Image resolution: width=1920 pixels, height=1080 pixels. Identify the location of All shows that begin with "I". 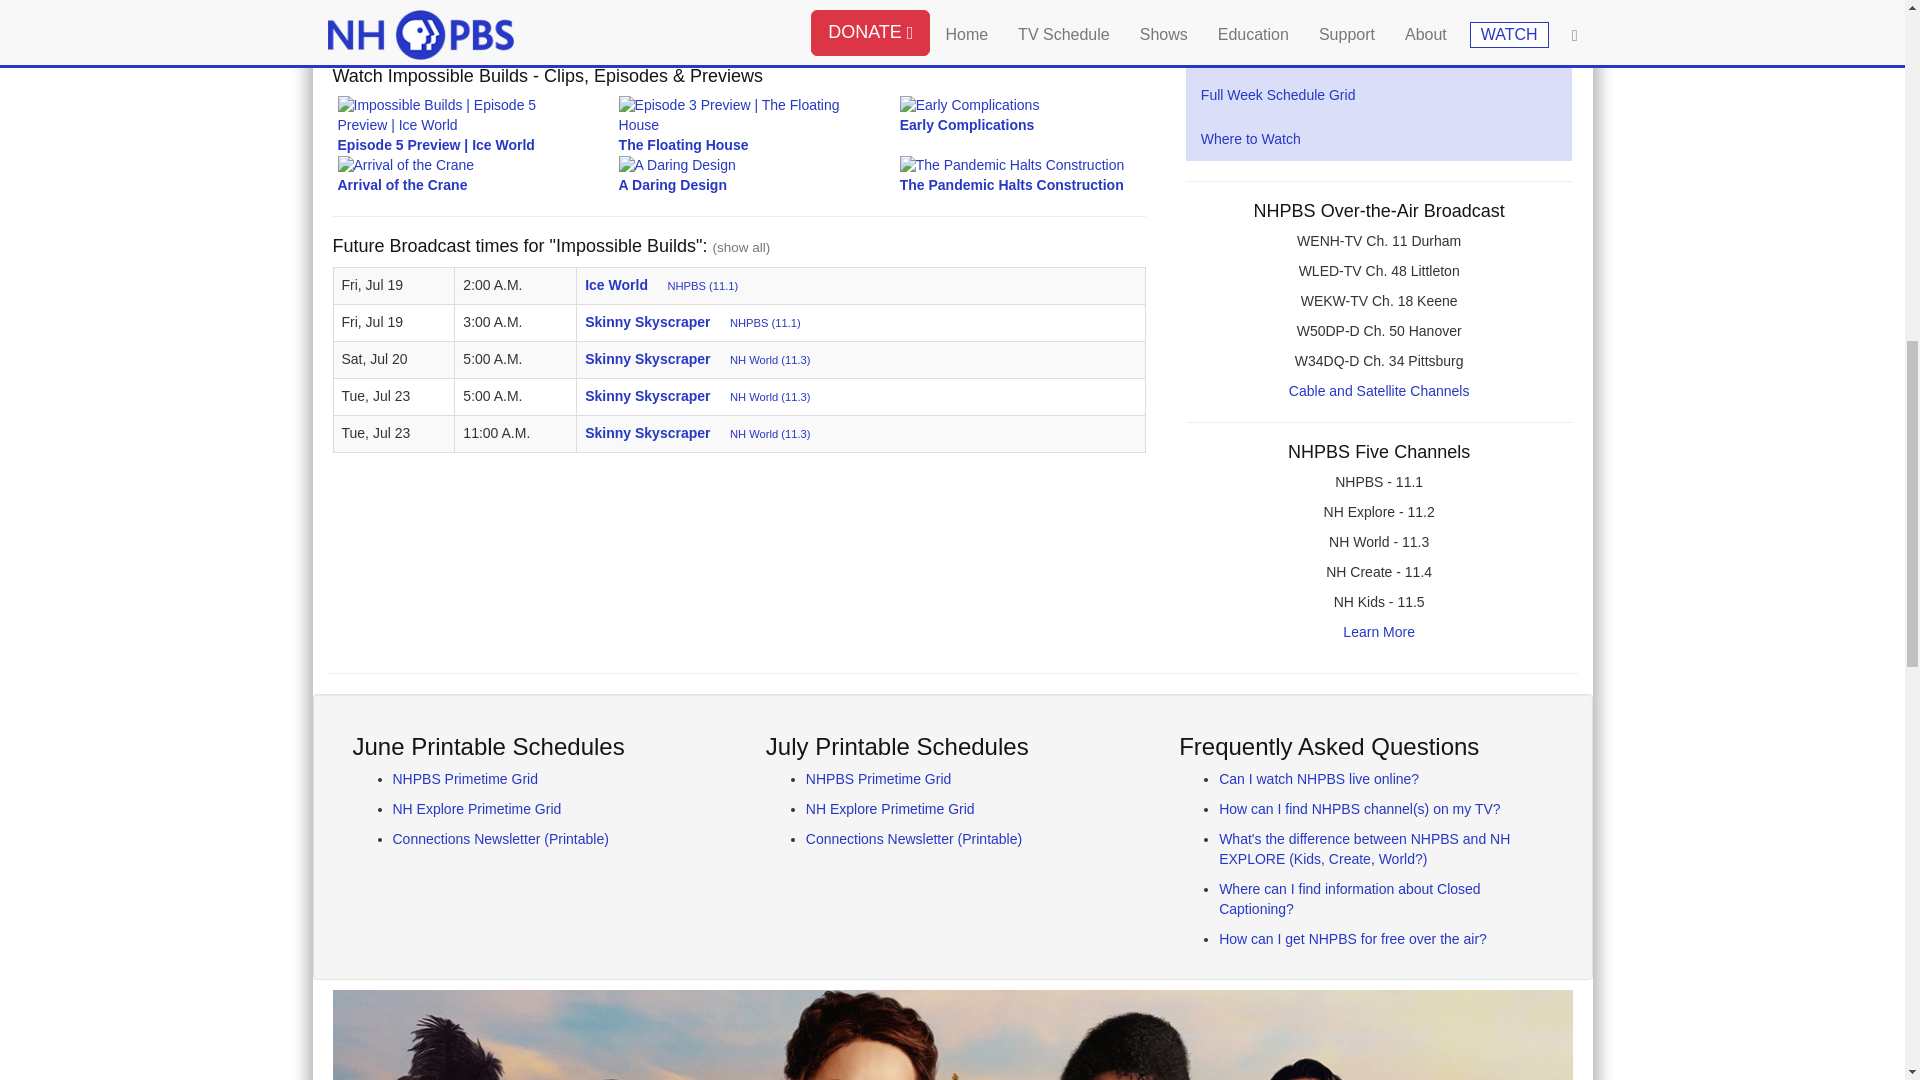
(460, 12).